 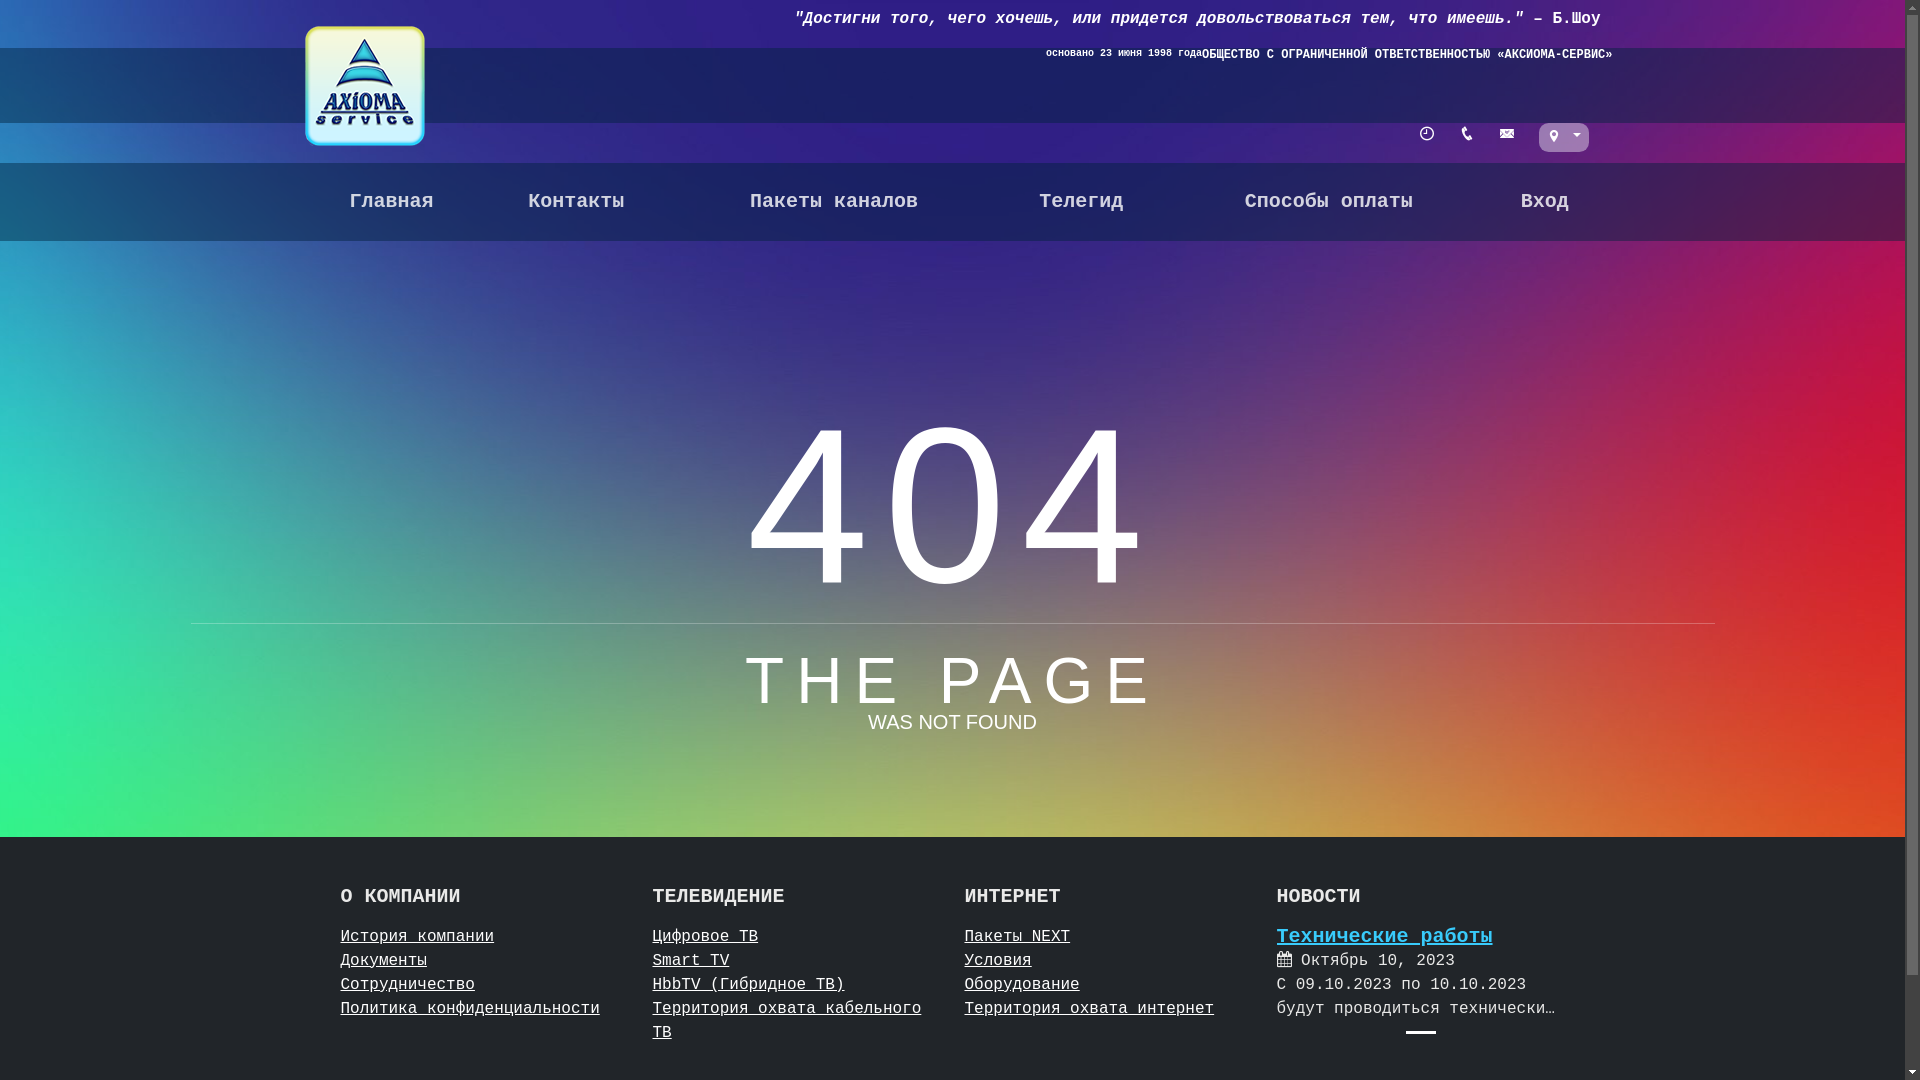 I want to click on jxz2gdas5a, so click(x=944, y=917).